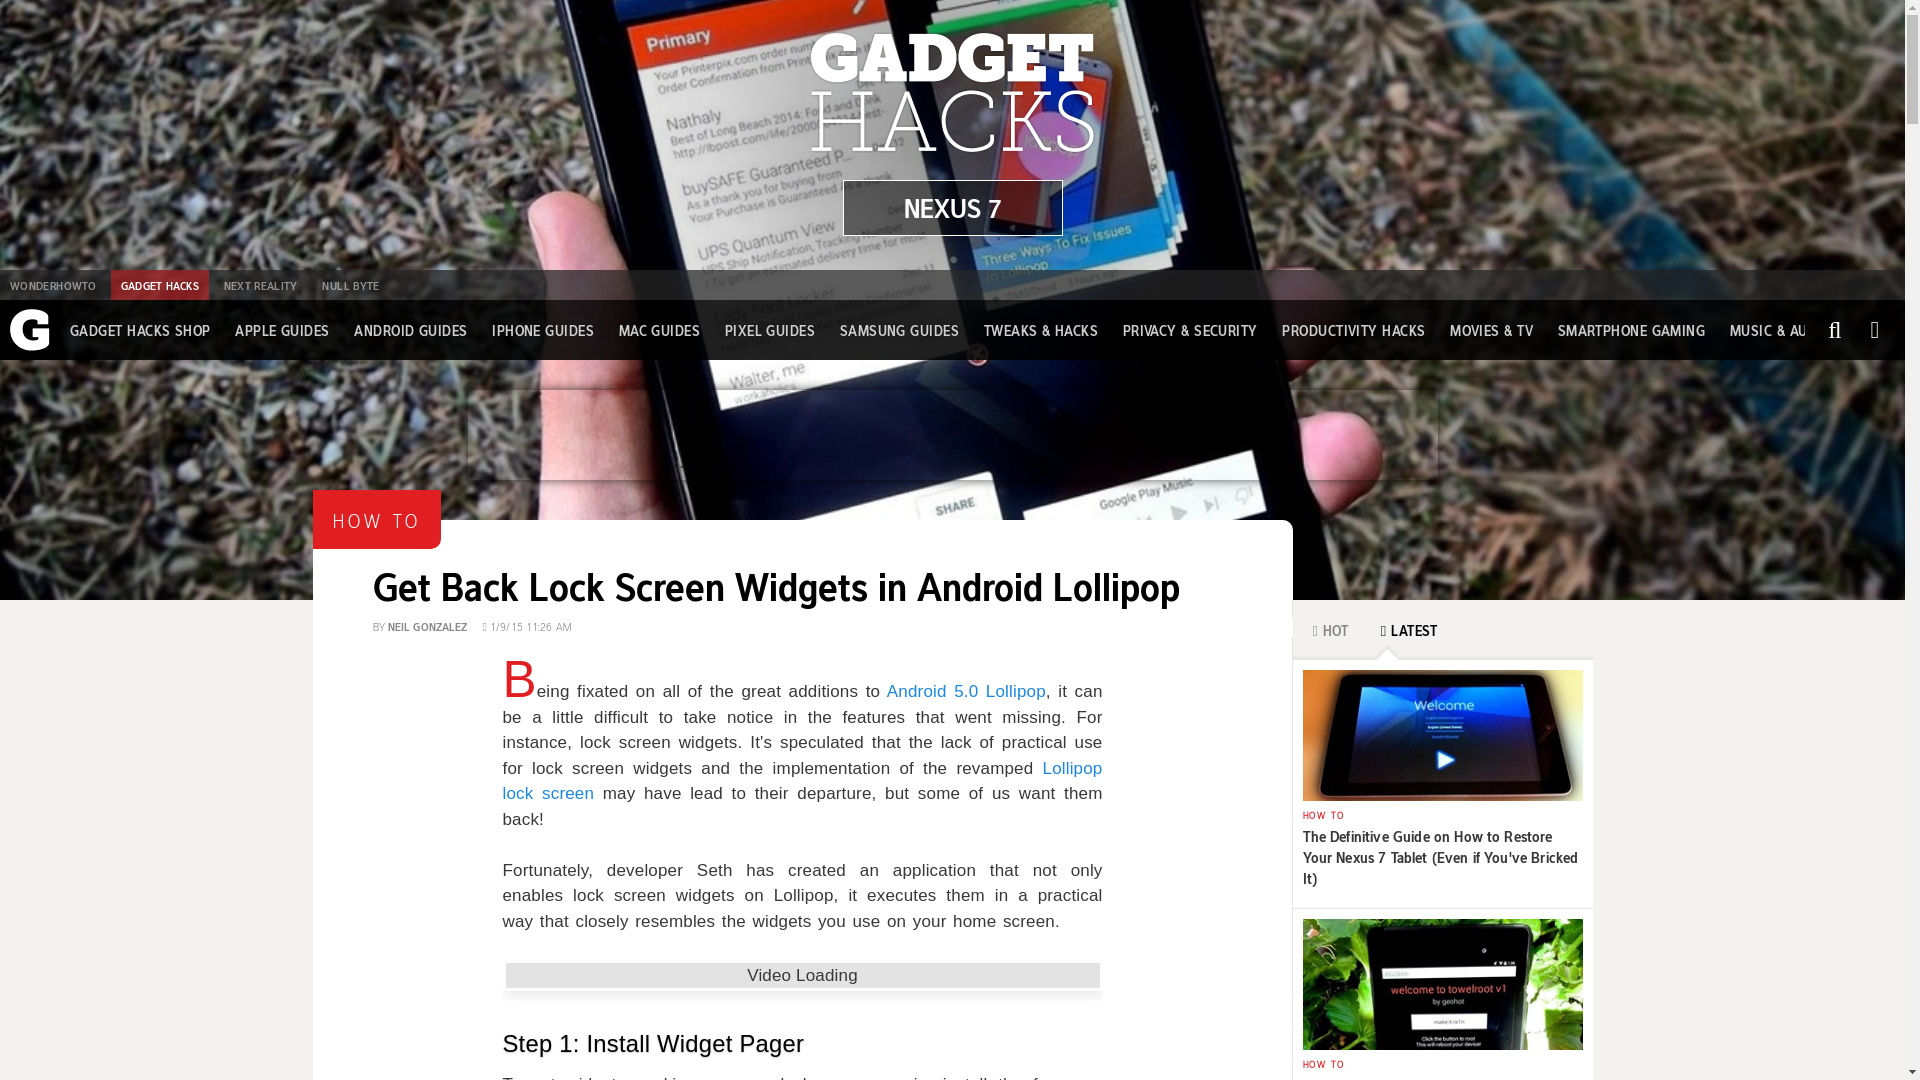 This screenshot has width=1920, height=1080. Describe the element at coordinates (966, 690) in the screenshot. I see `Android 5.0 Lollipop` at that location.